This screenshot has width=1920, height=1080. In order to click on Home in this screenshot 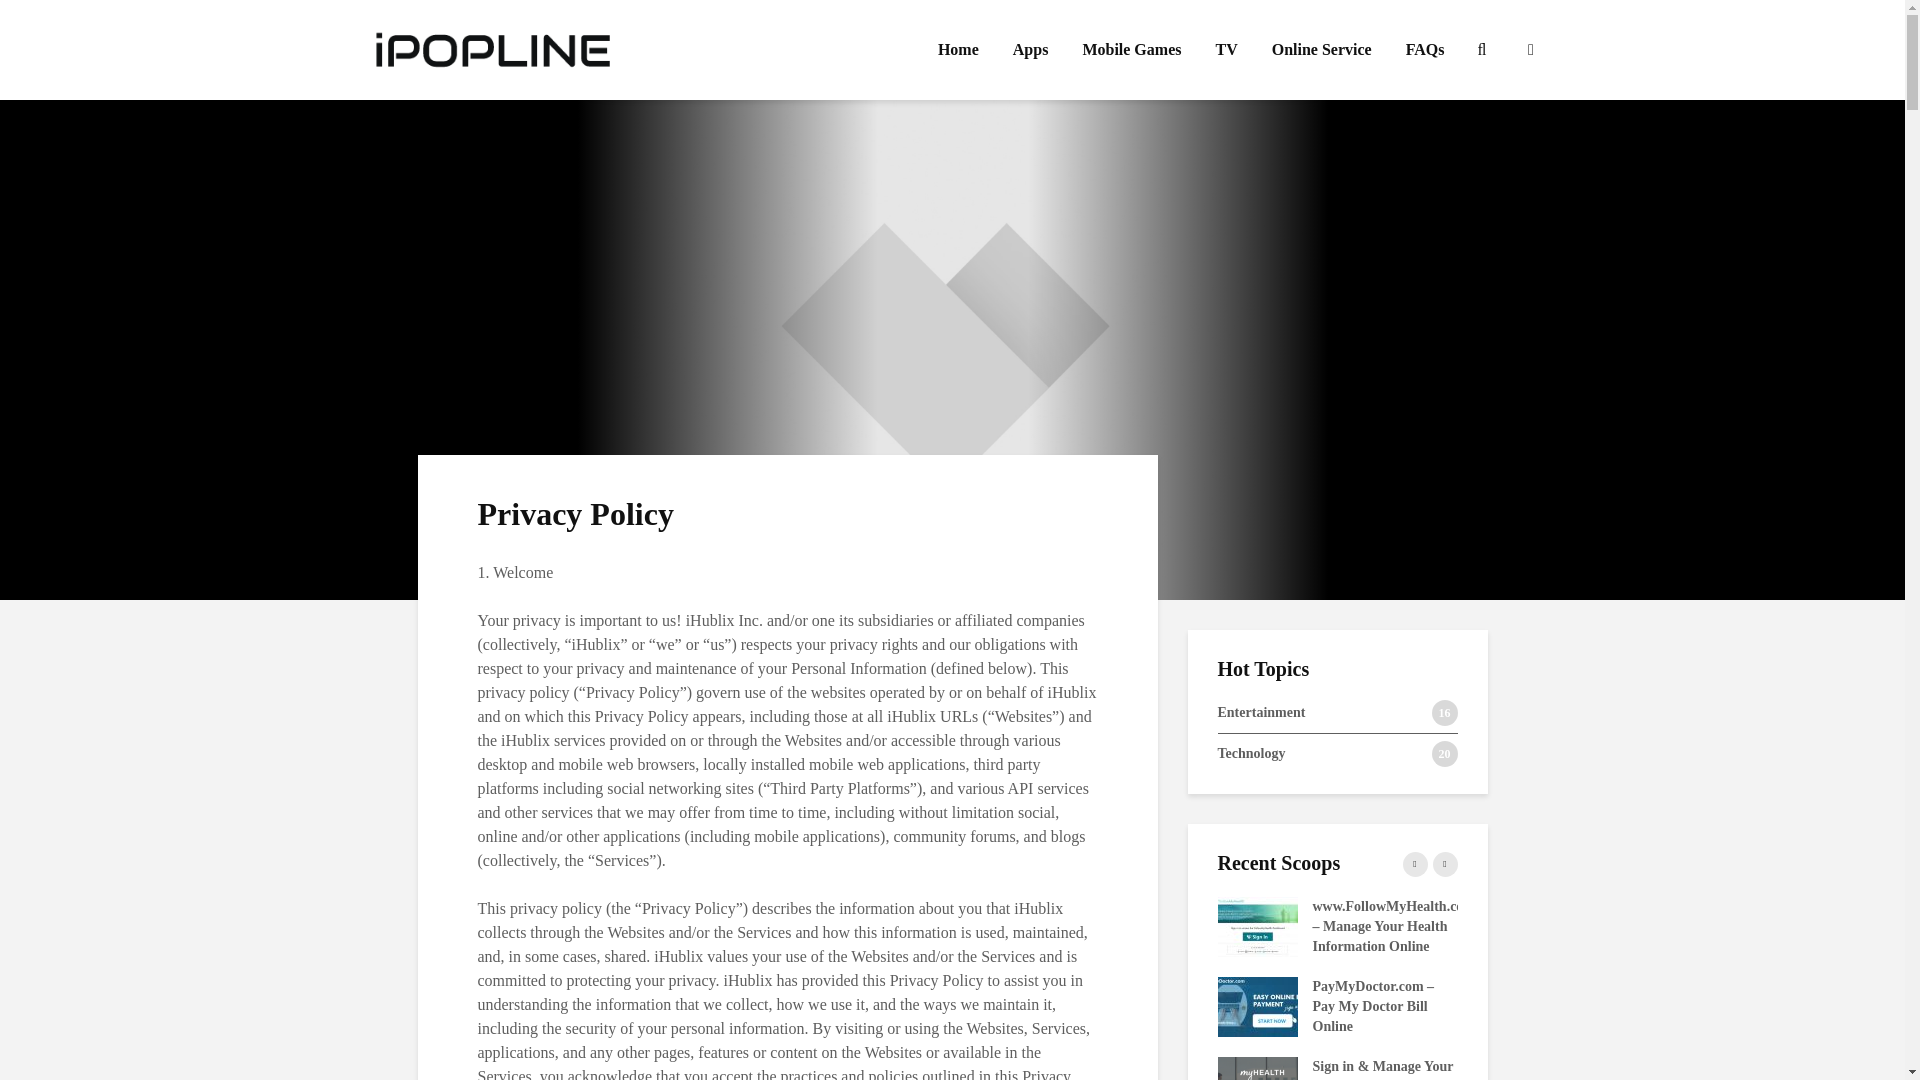, I will do `click(958, 50)`.